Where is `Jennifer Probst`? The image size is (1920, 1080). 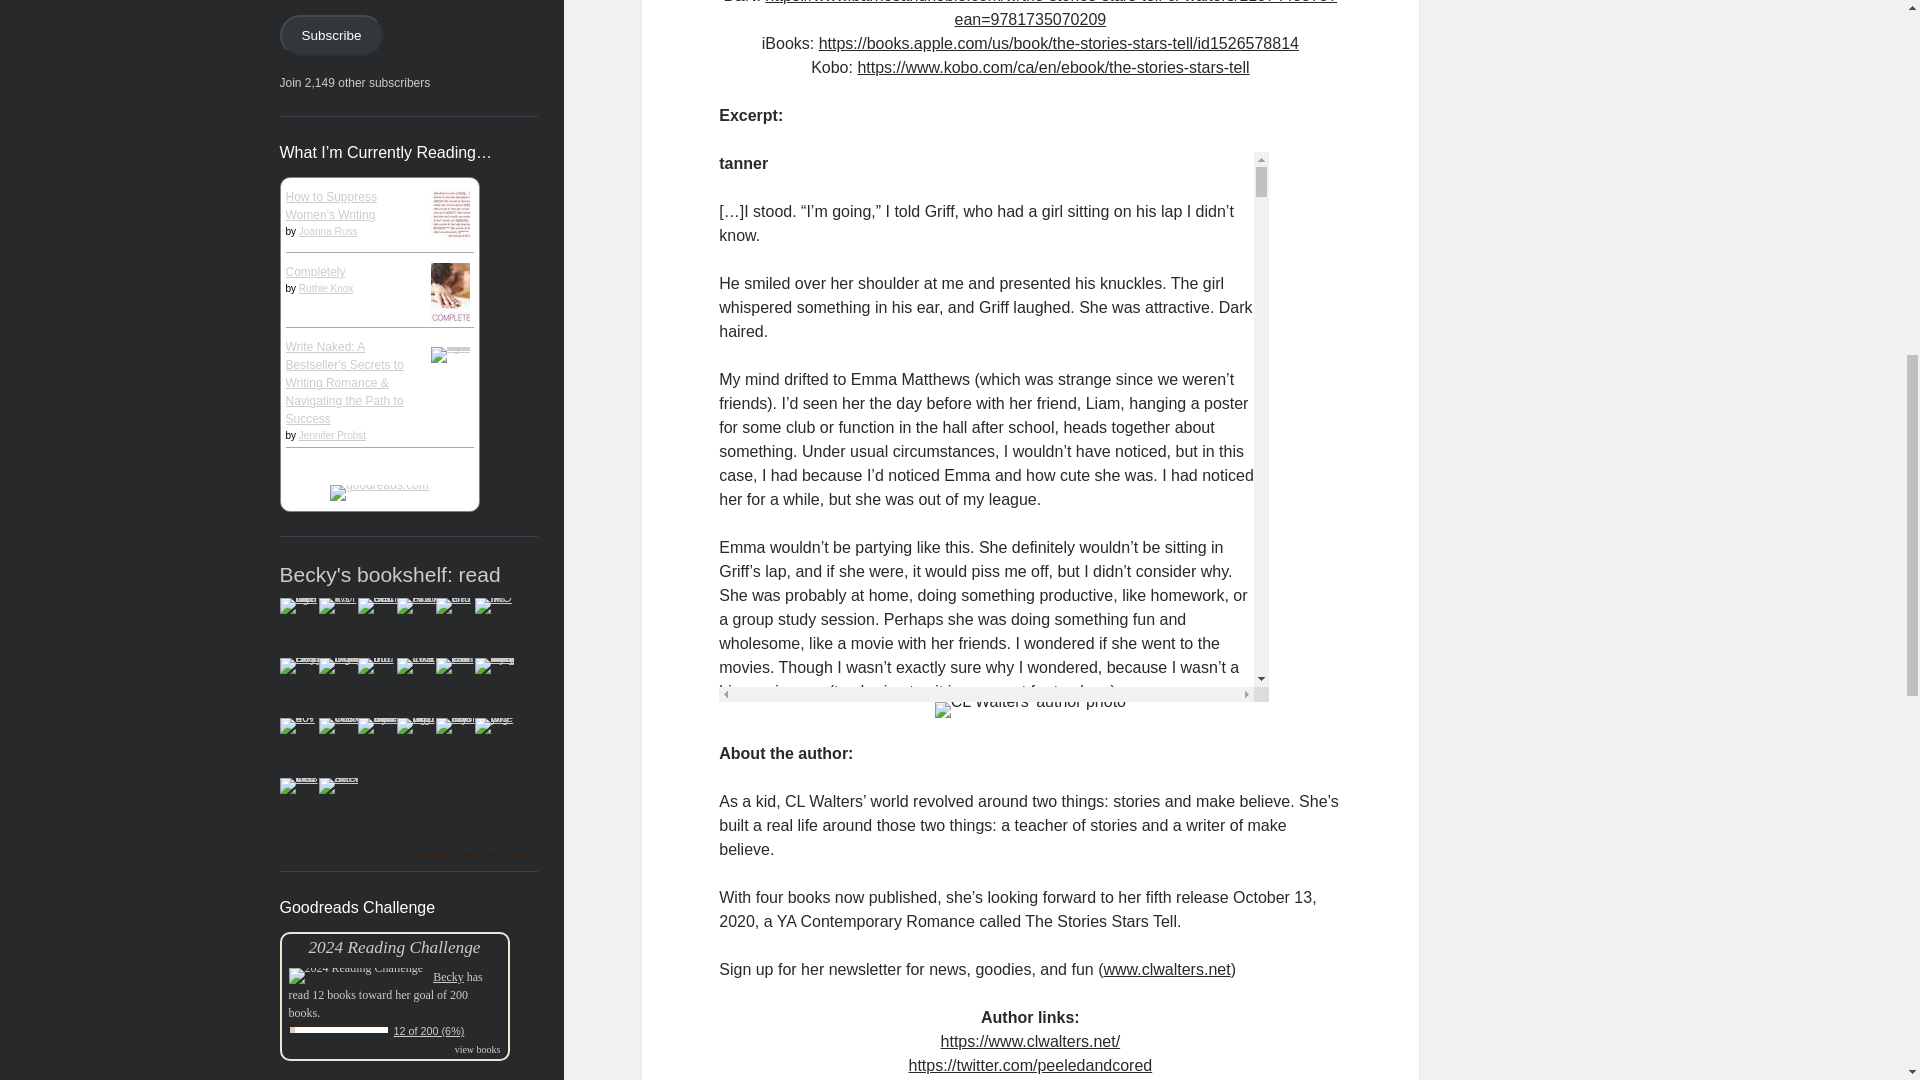 Jennifer Probst is located at coordinates (332, 434).